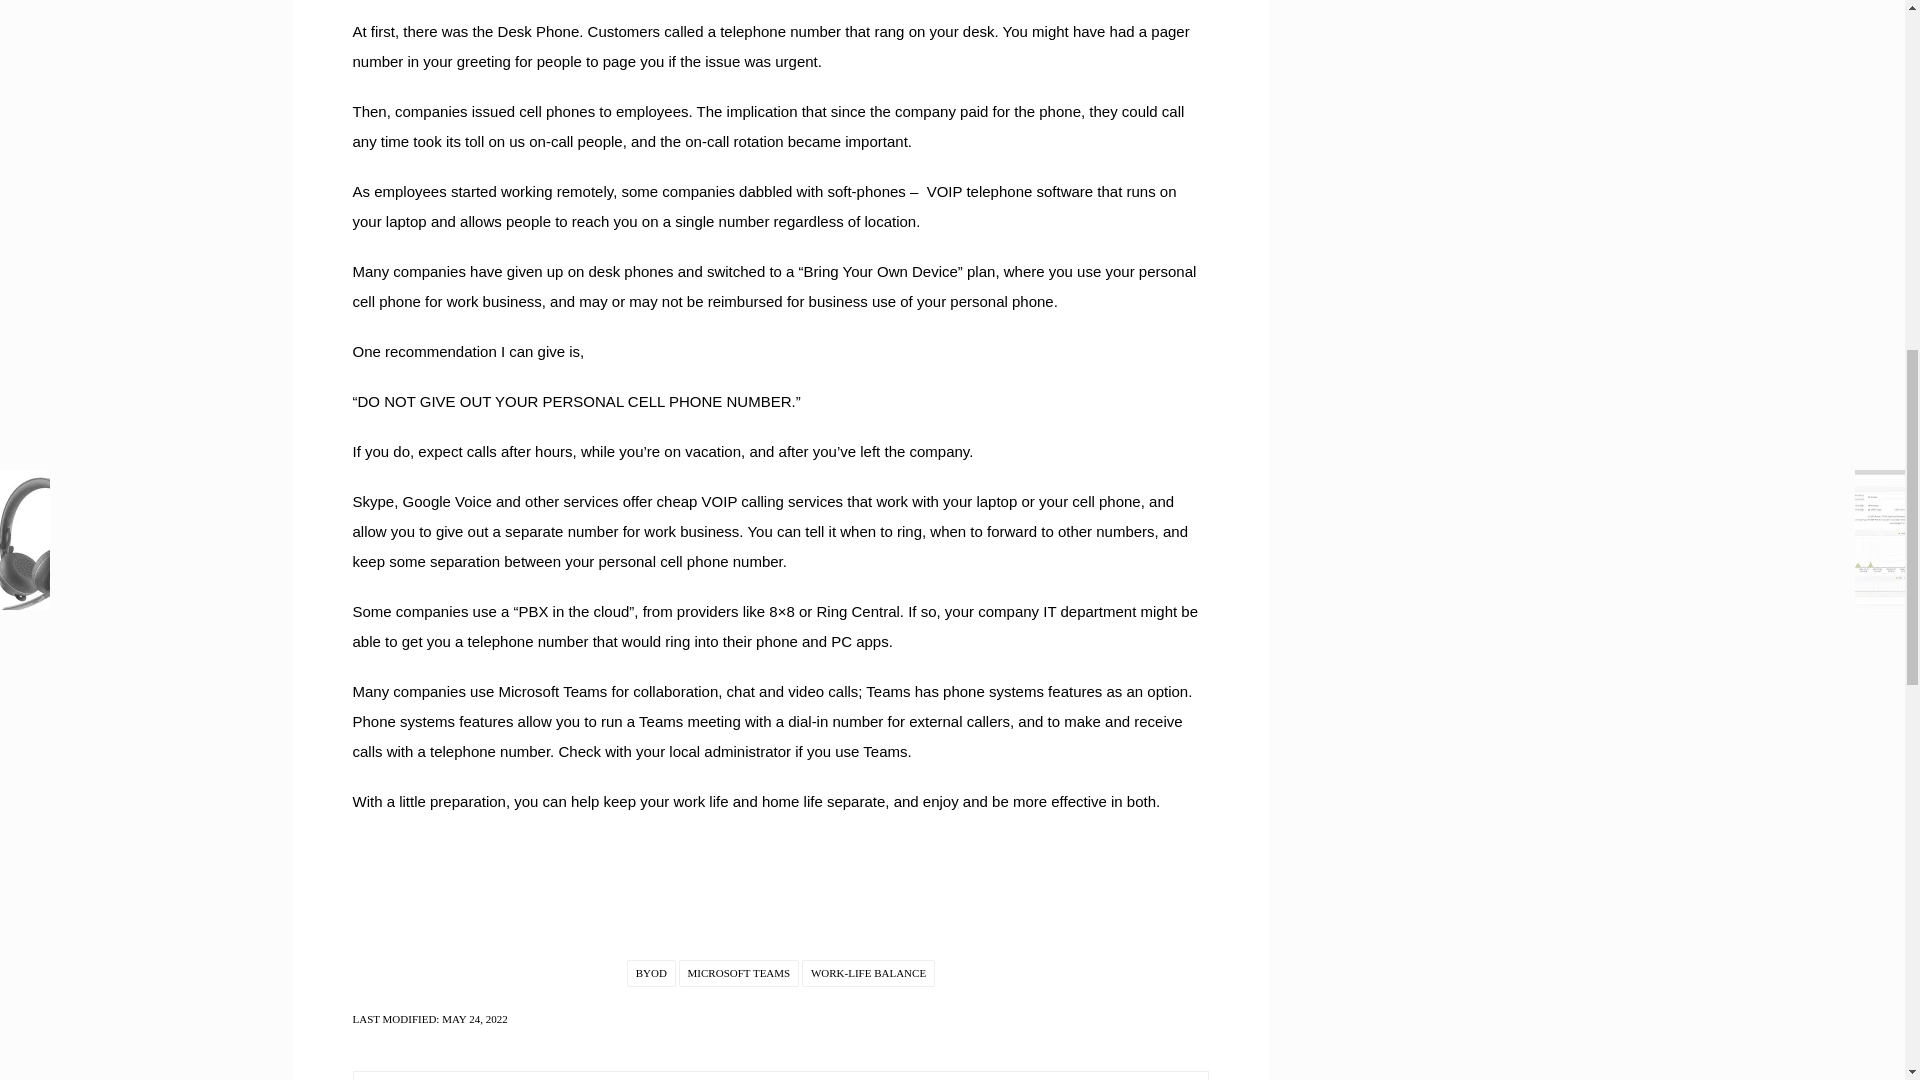 The width and height of the screenshot is (1920, 1080). I want to click on MICROSOFT TEAMS, so click(740, 974).